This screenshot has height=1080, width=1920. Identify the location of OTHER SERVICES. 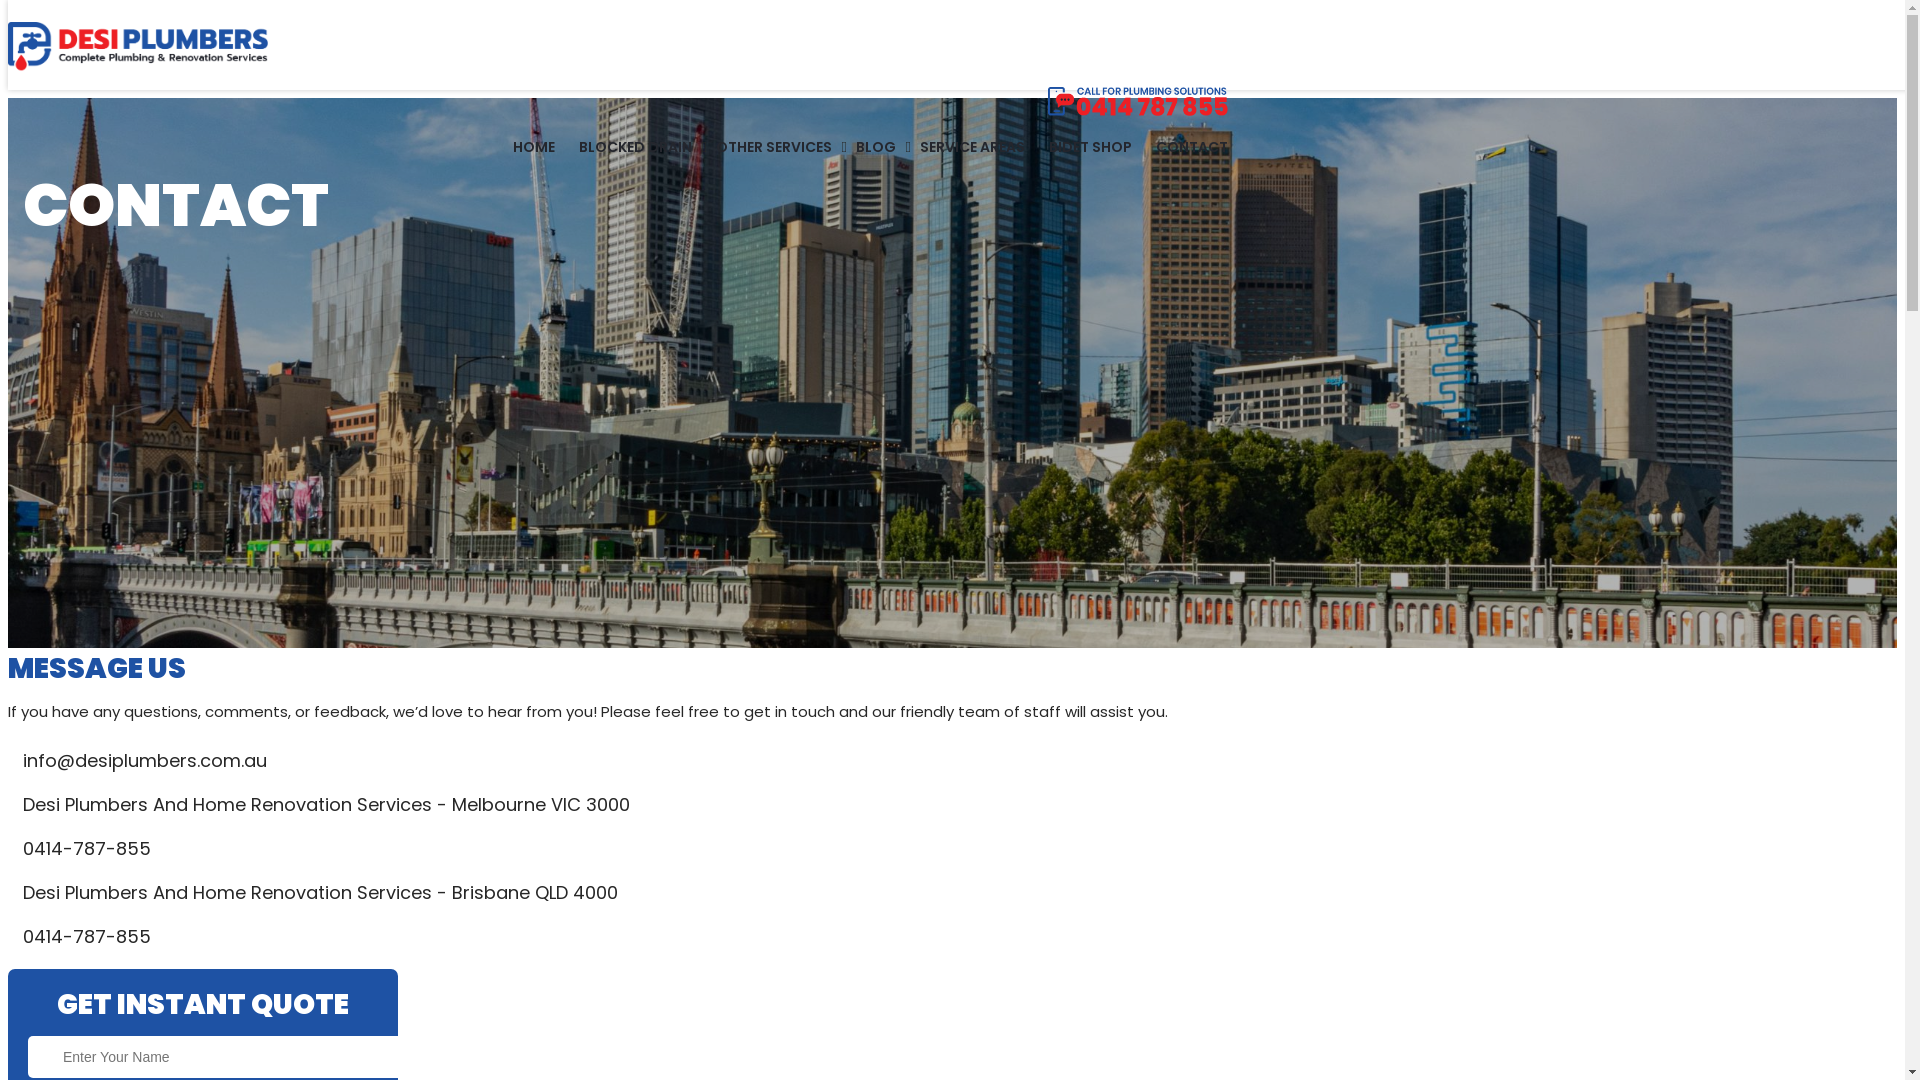
(774, 152).